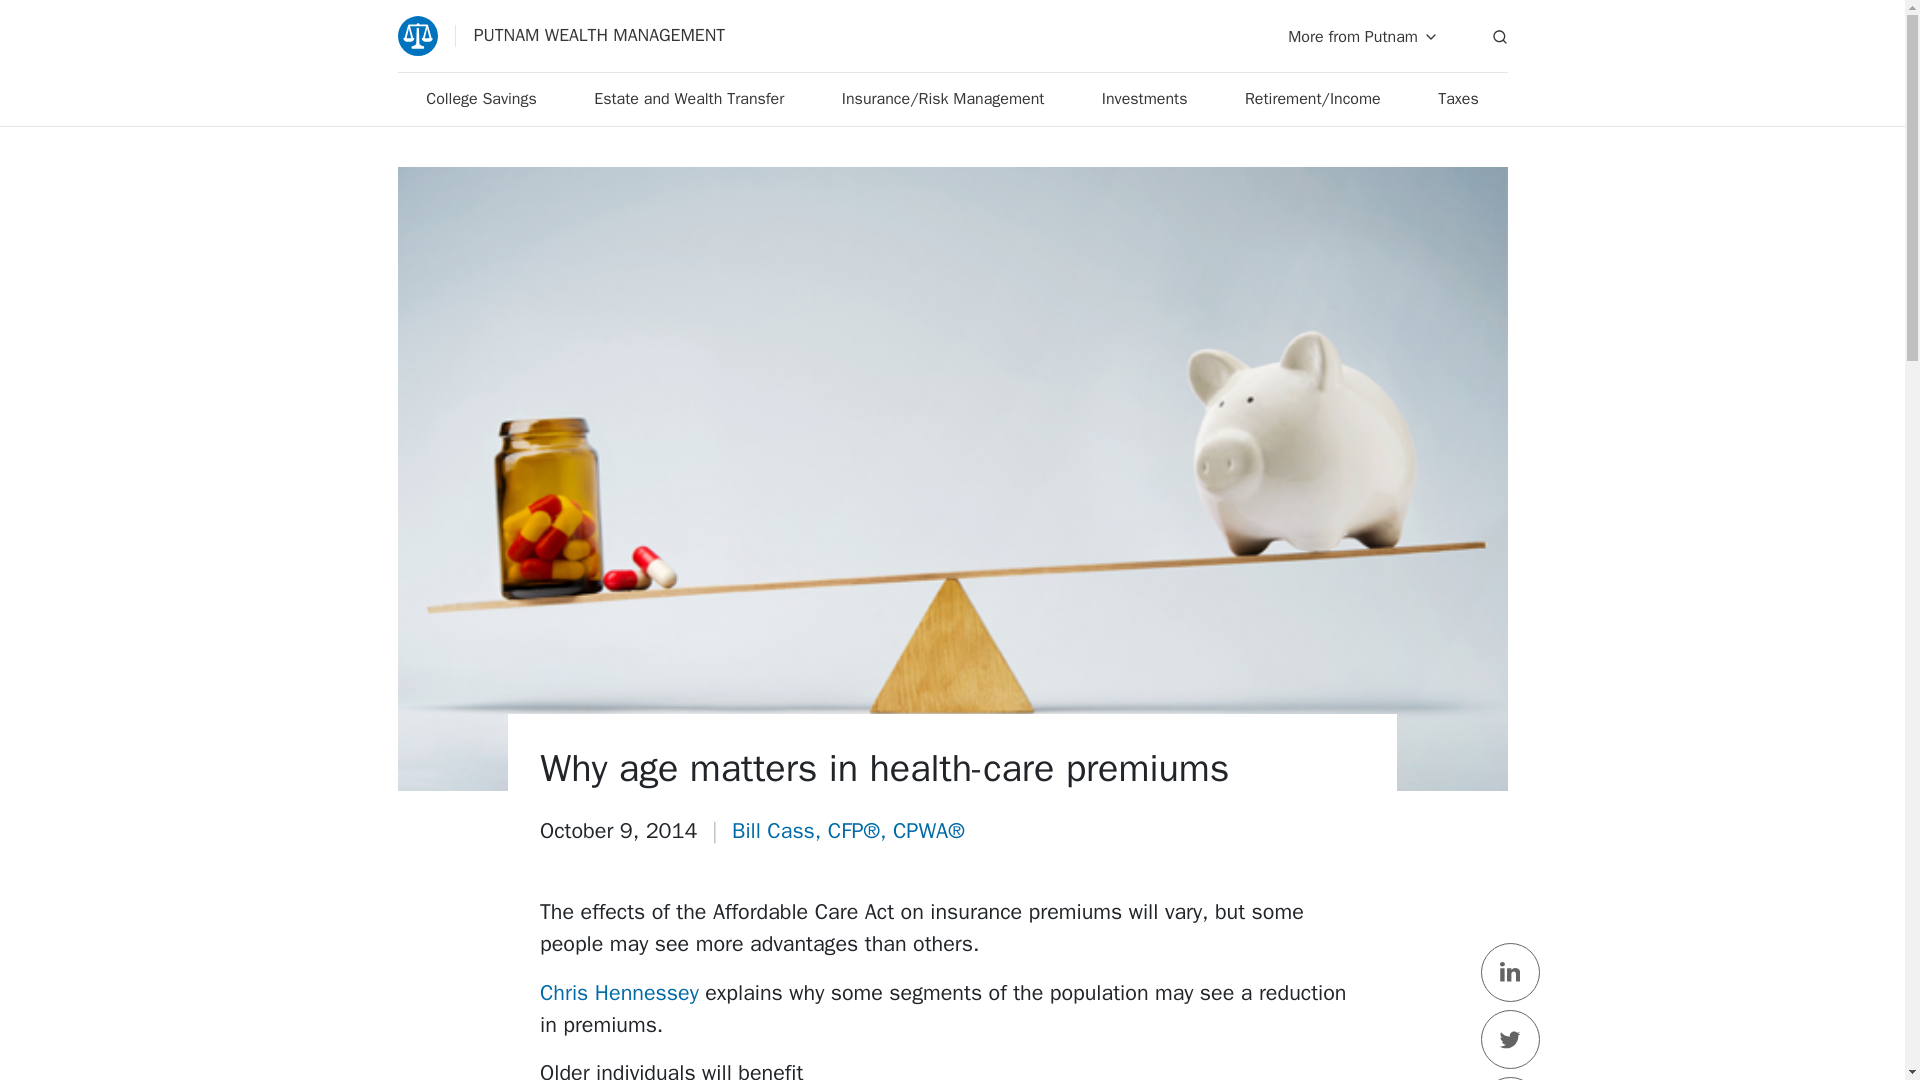 This screenshot has height=1080, width=1920. Describe the element at coordinates (482, 100) in the screenshot. I see `College Savings` at that location.